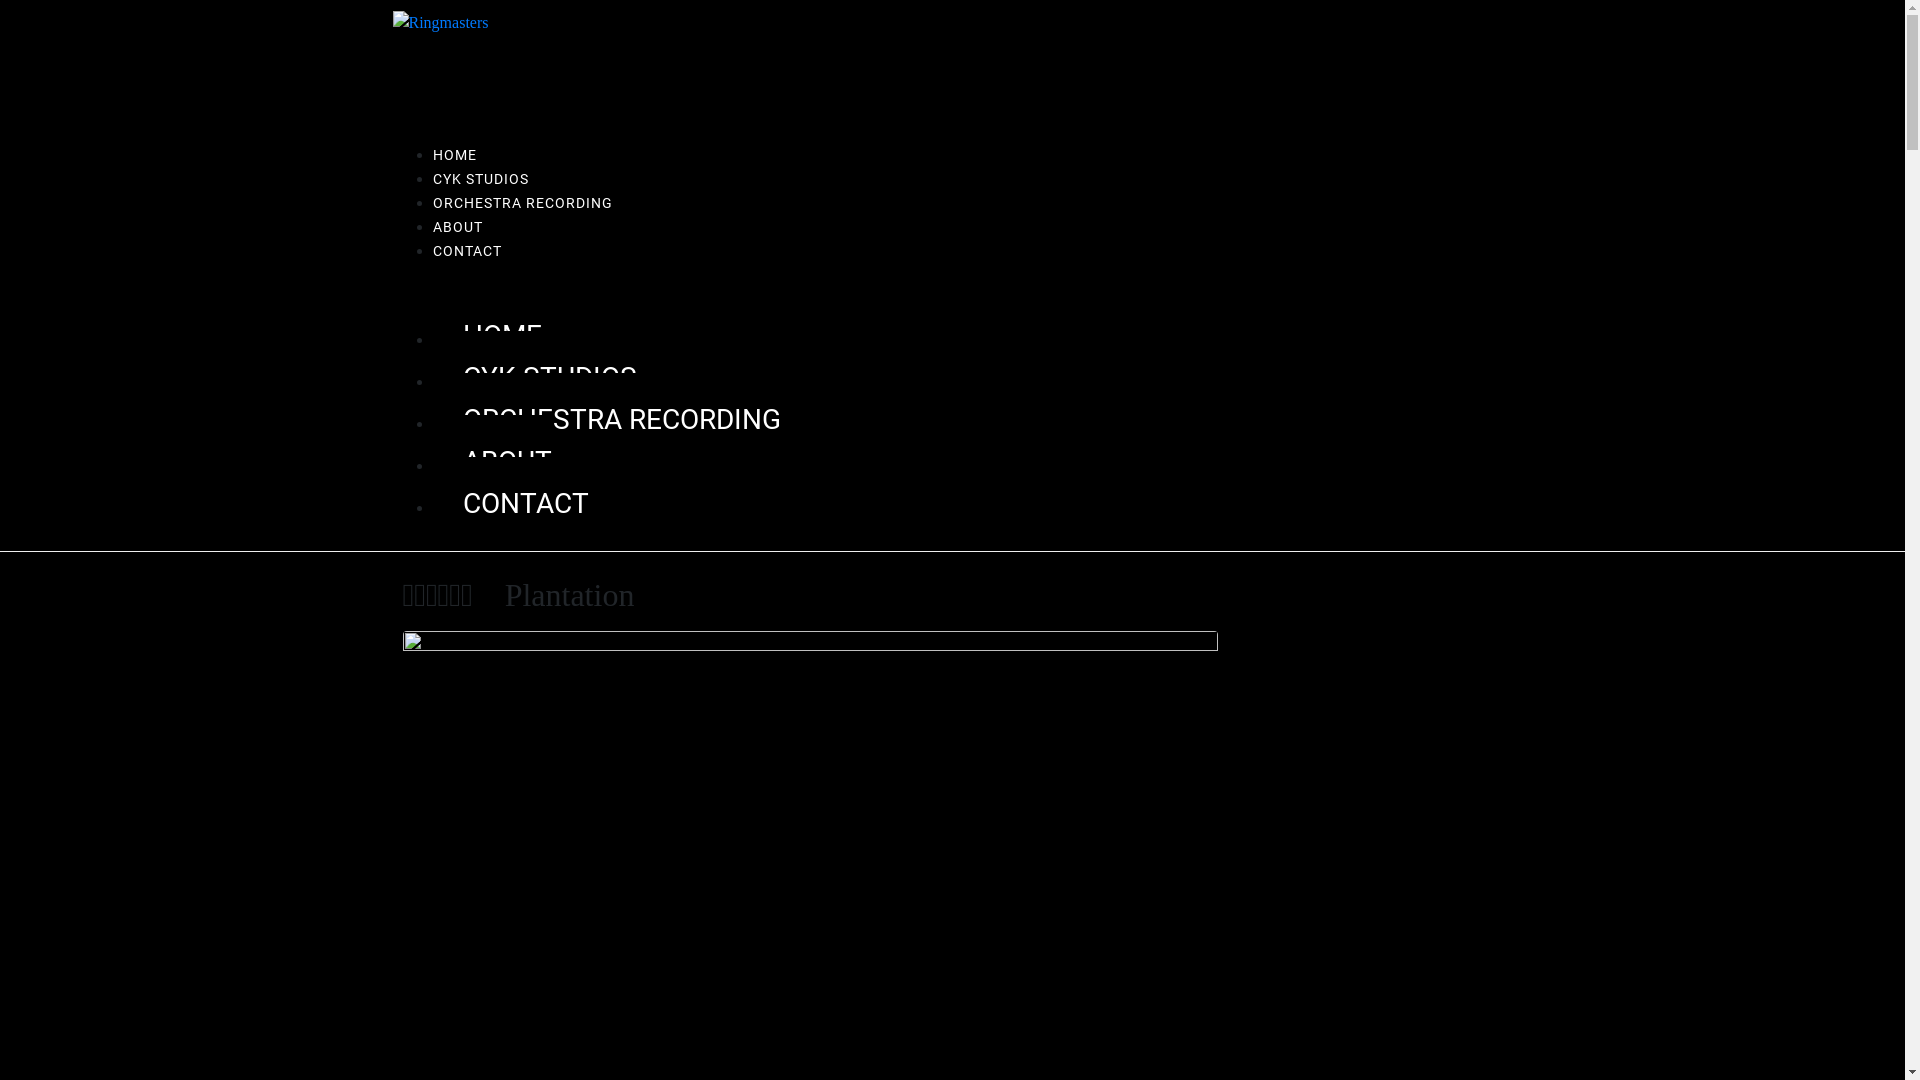 The image size is (1920, 1080). Describe the element at coordinates (492, 462) in the screenshot. I see `ABOUT` at that location.